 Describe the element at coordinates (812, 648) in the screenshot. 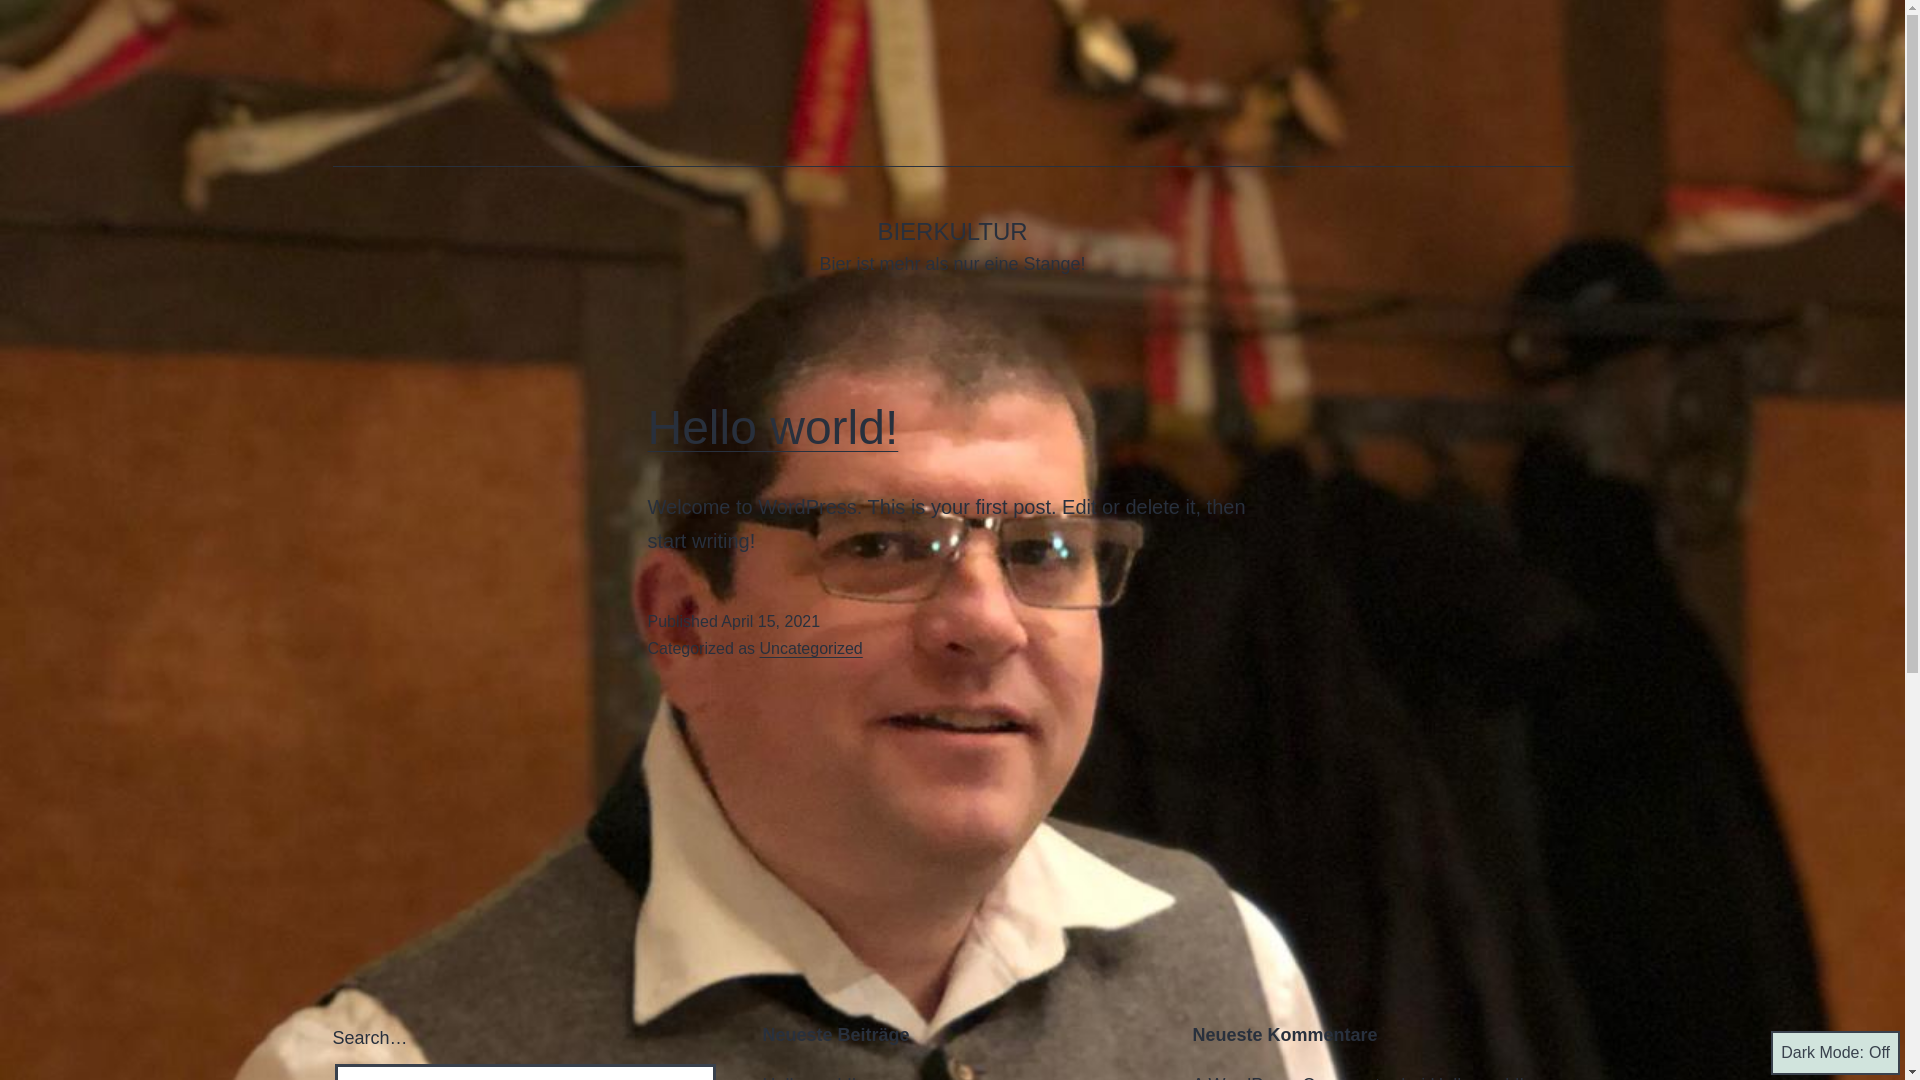

I see `Uncategorized` at that location.